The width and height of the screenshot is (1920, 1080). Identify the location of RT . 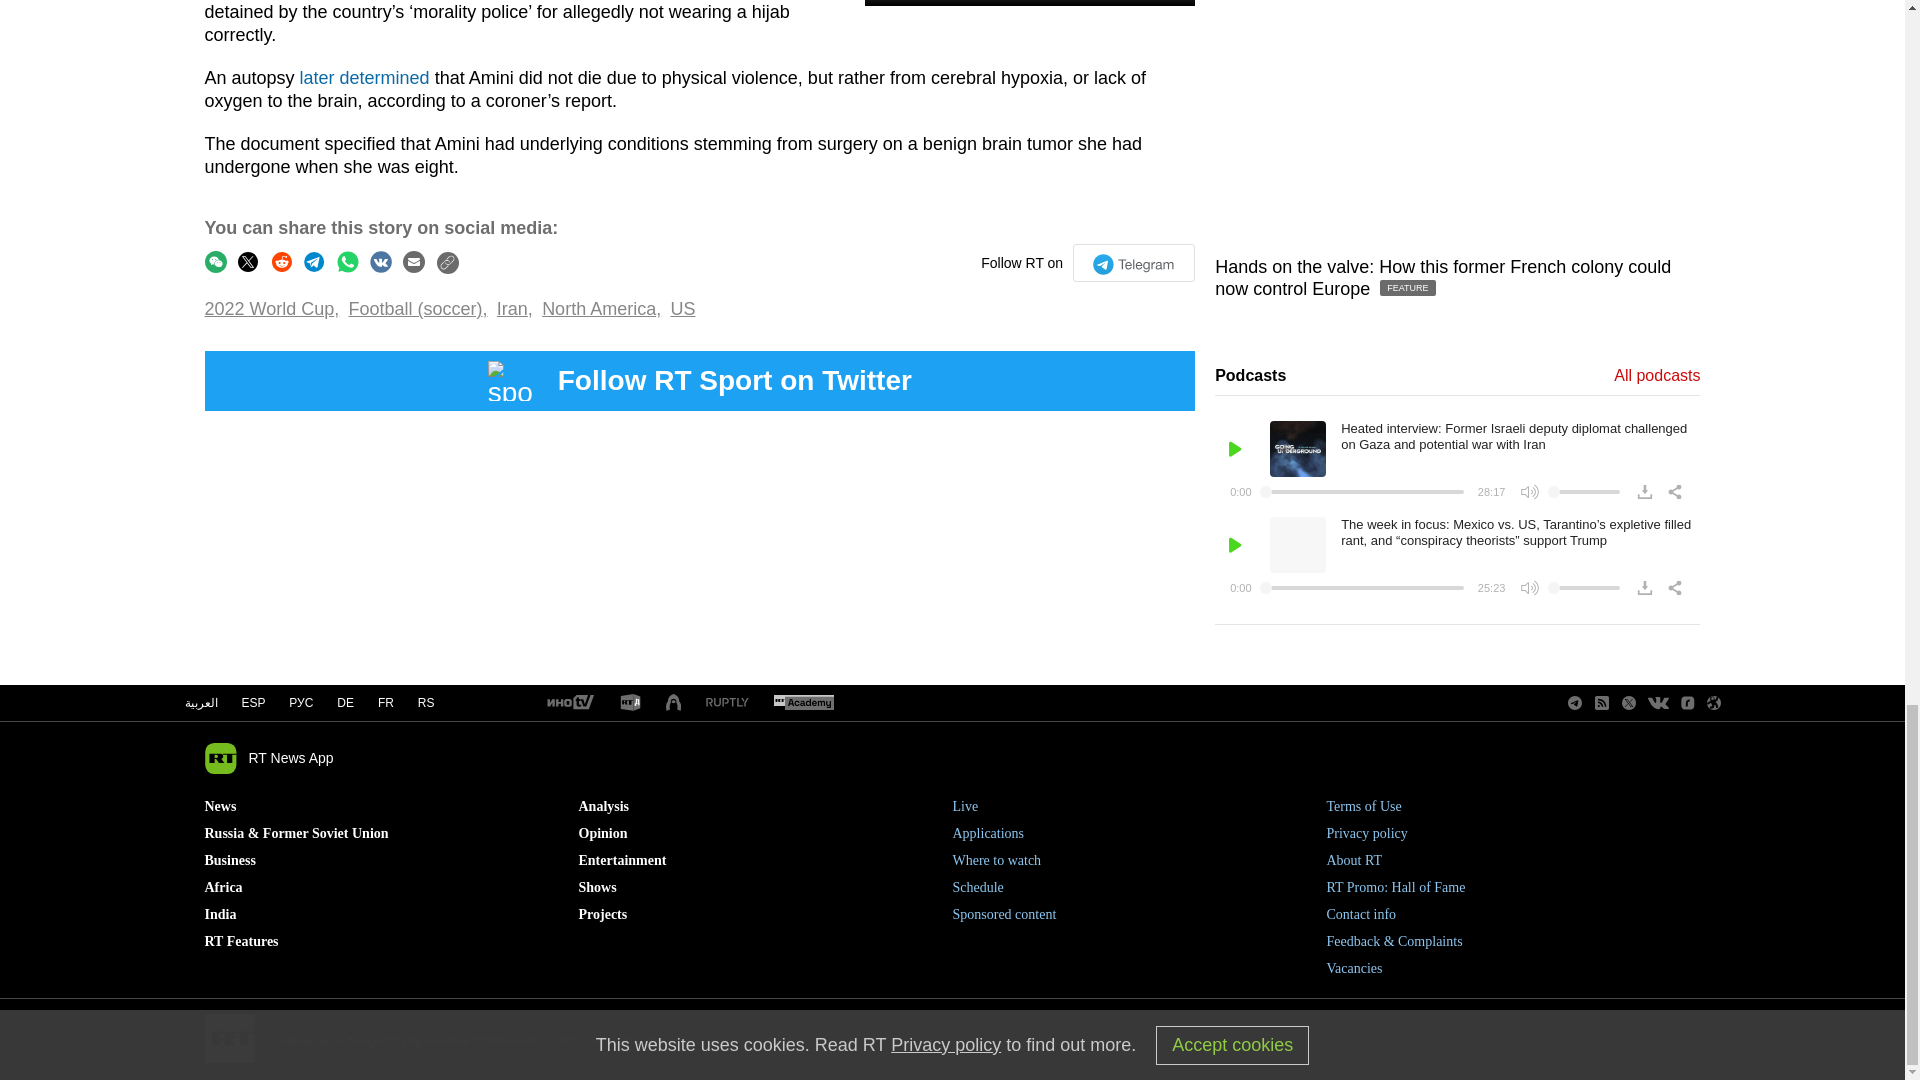
(630, 703).